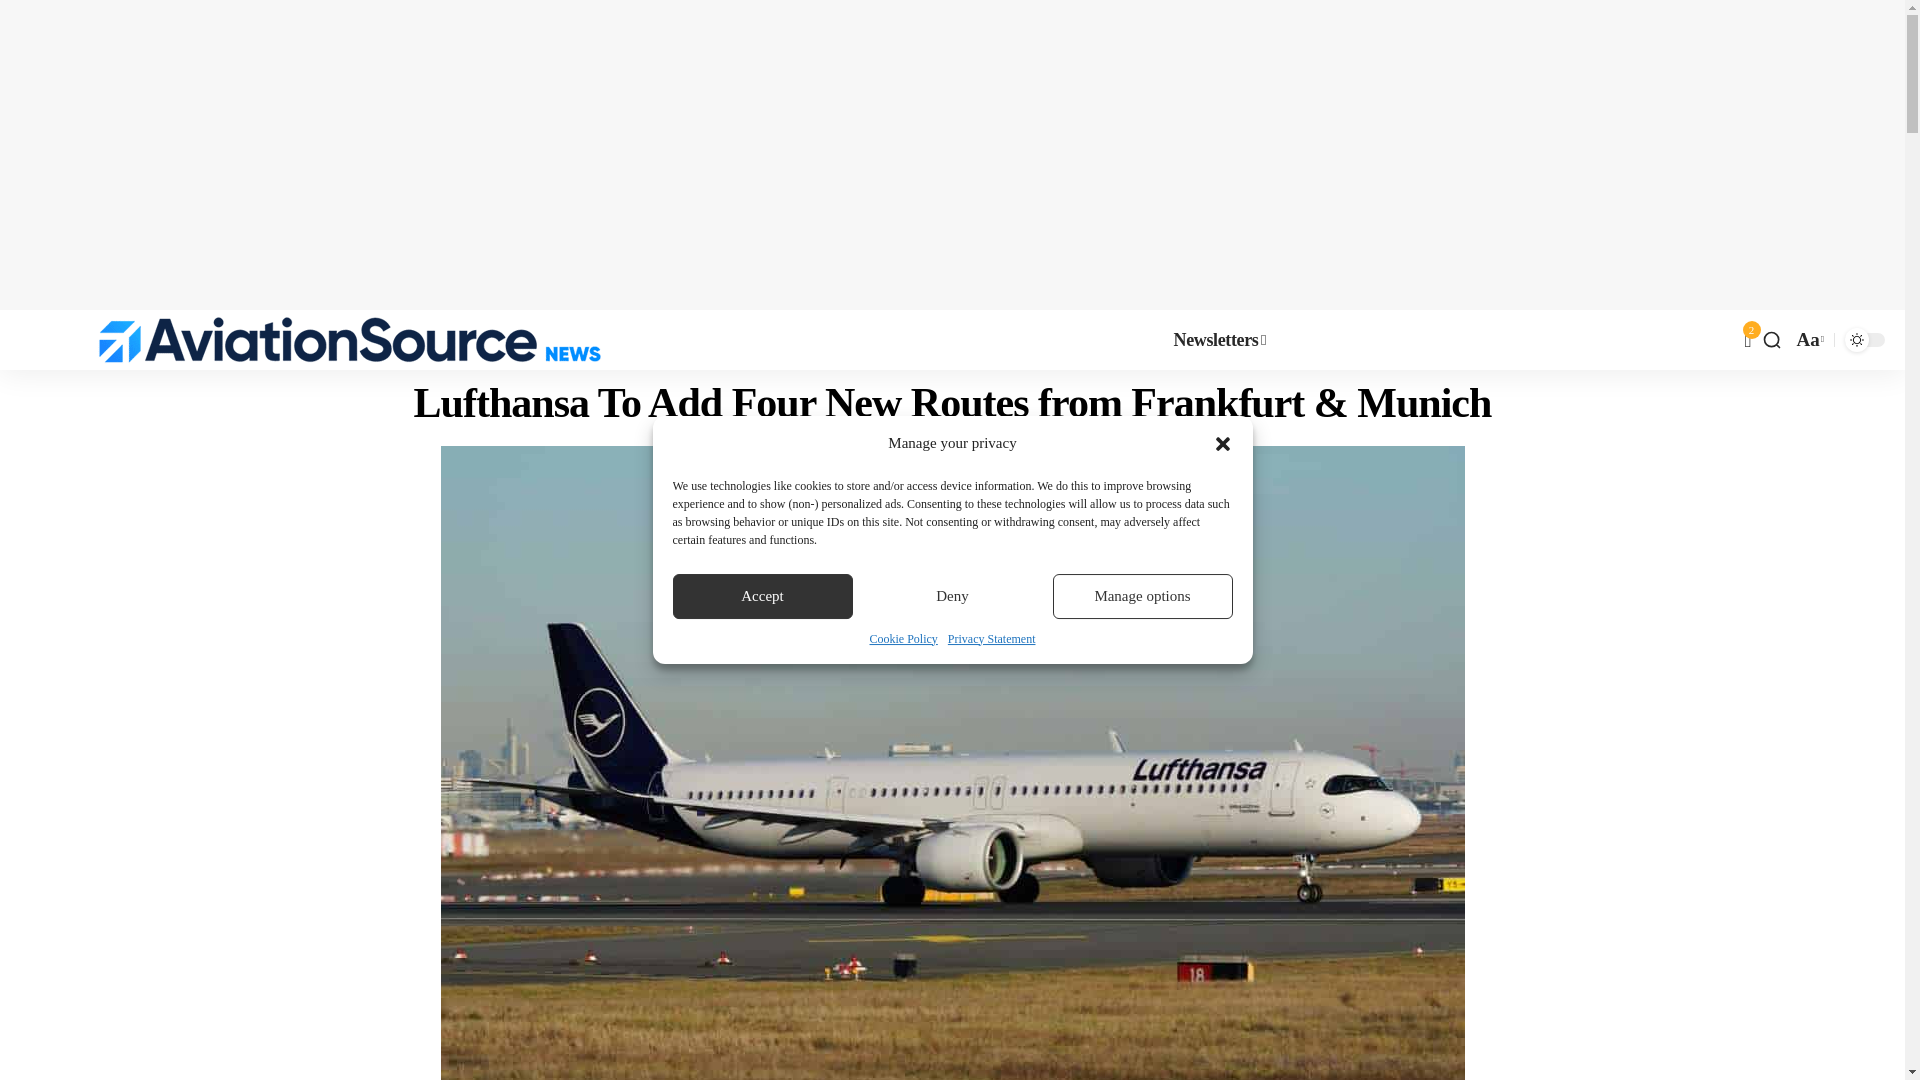  Describe the element at coordinates (1808, 340) in the screenshot. I see `Aa` at that location.